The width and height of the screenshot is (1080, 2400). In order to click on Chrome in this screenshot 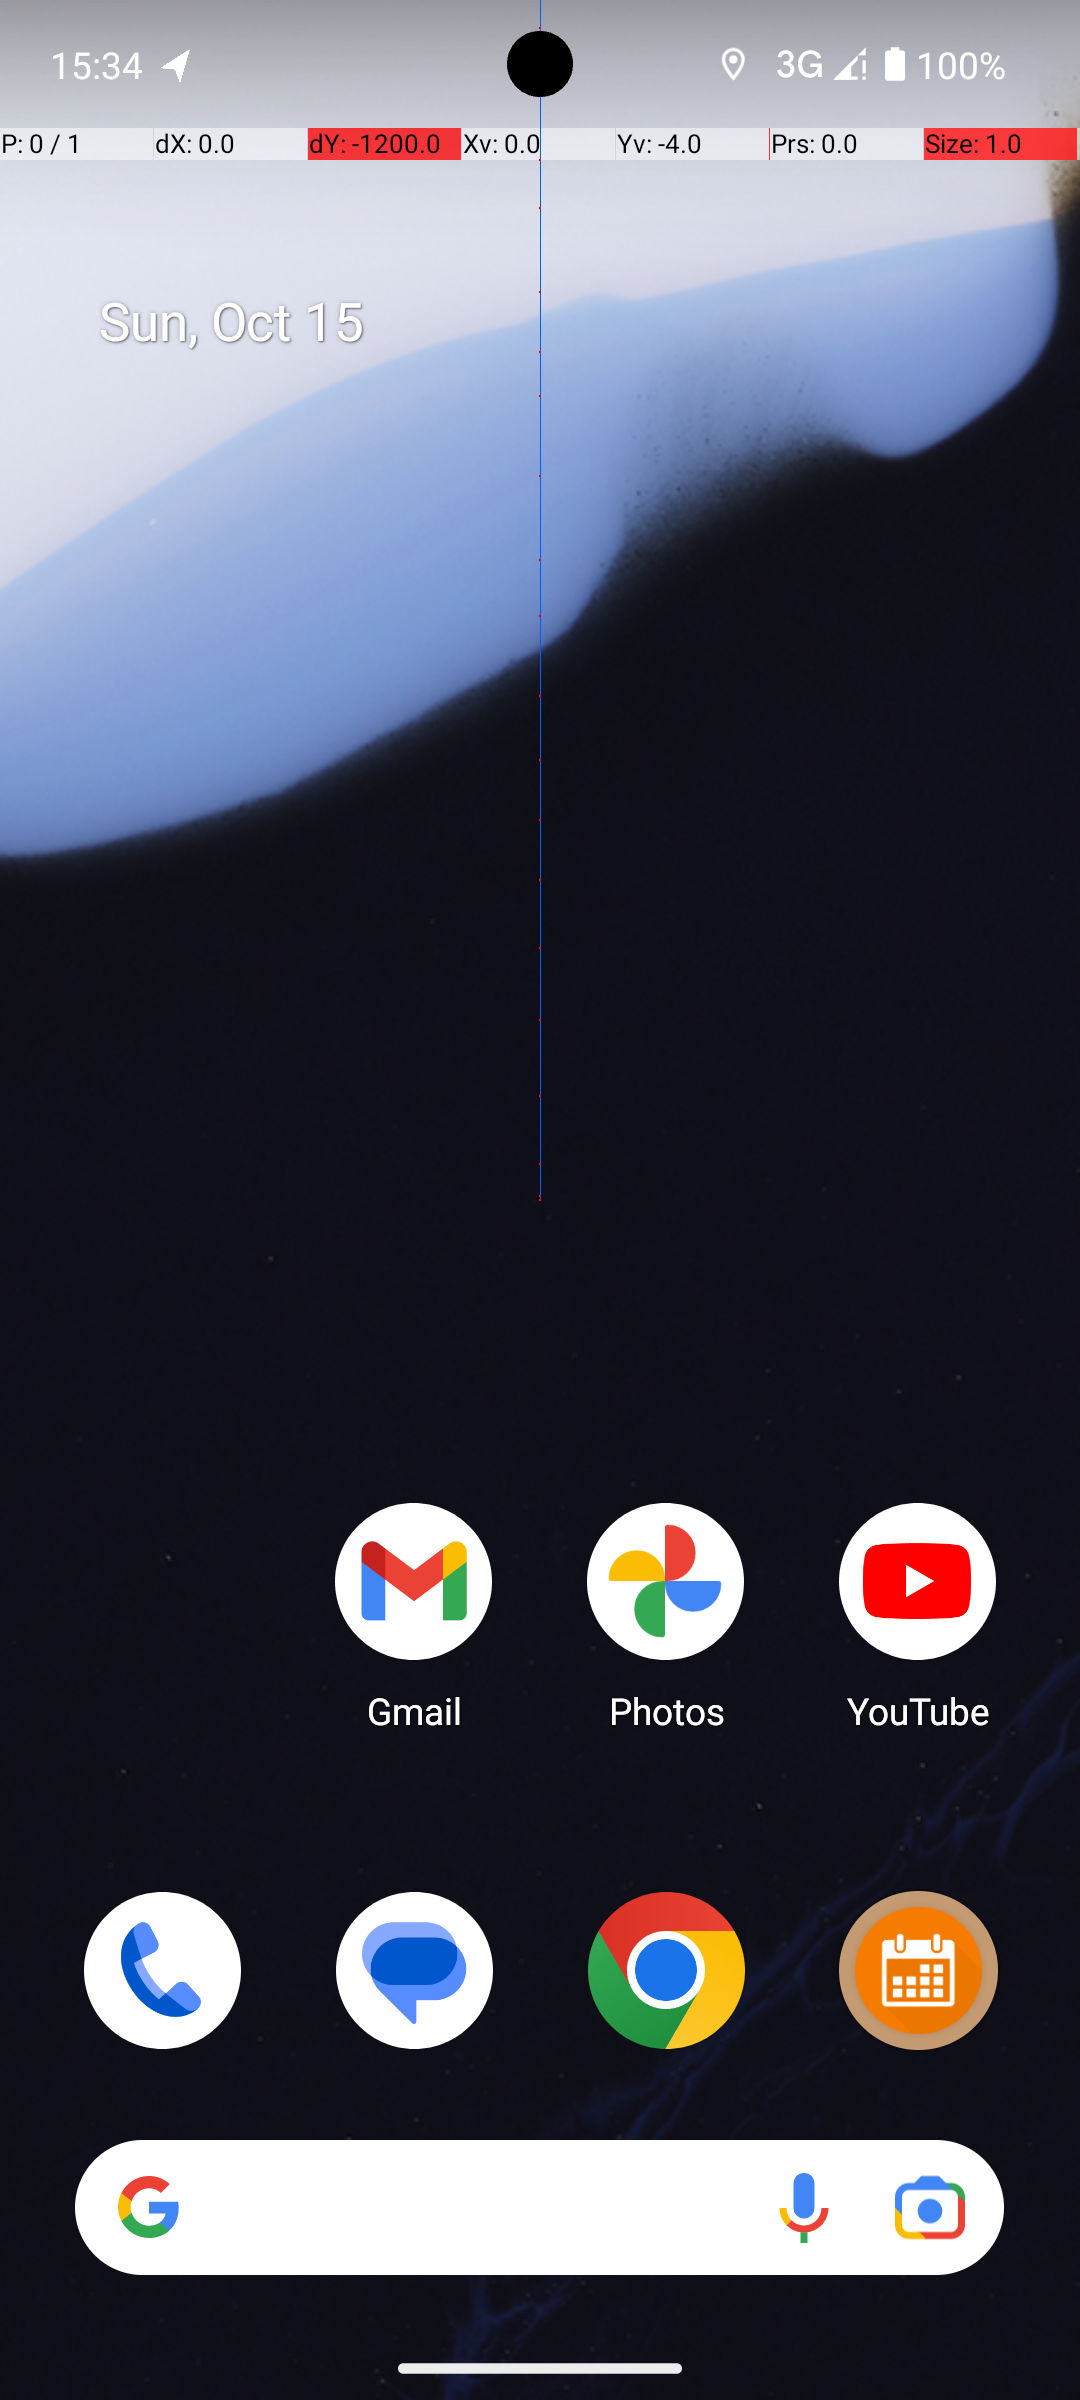, I will do `click(666, 1970)`.